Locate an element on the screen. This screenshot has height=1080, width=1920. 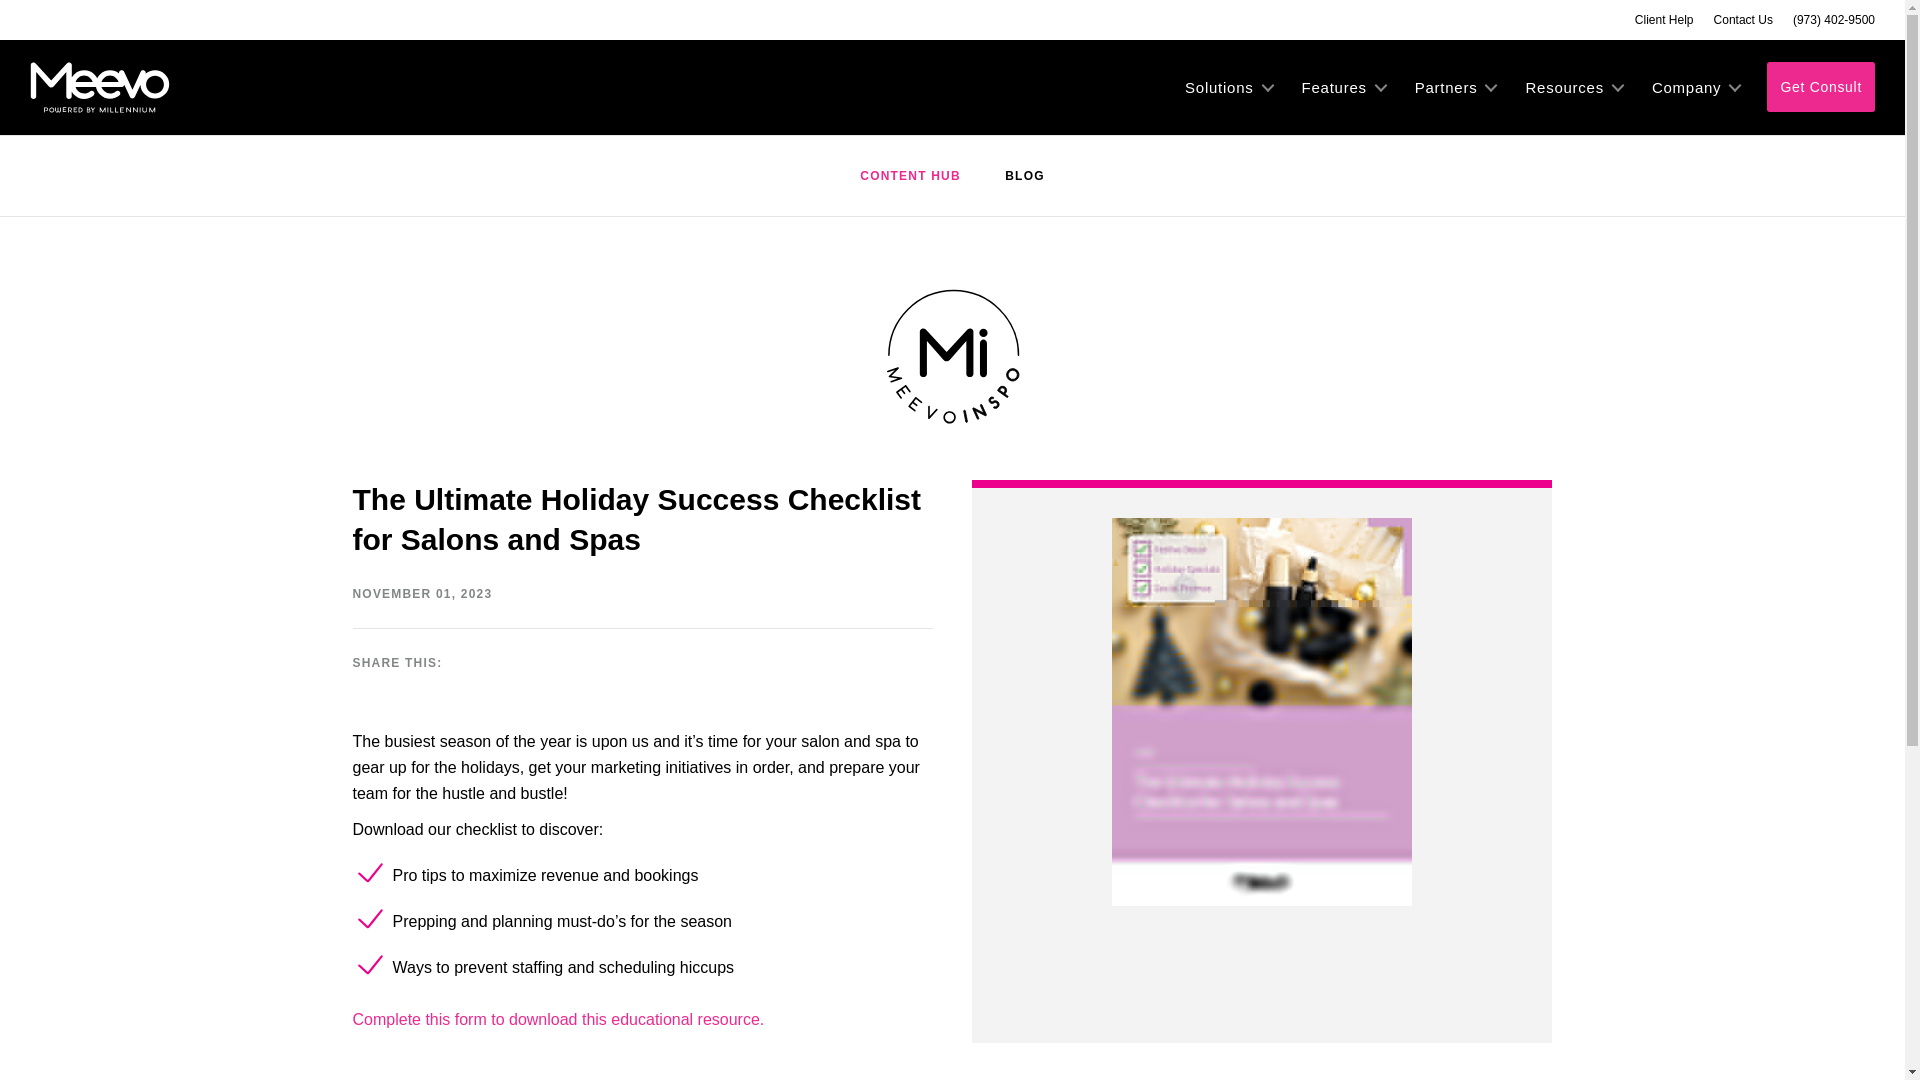
Features is located at coordinates (1344, 87).